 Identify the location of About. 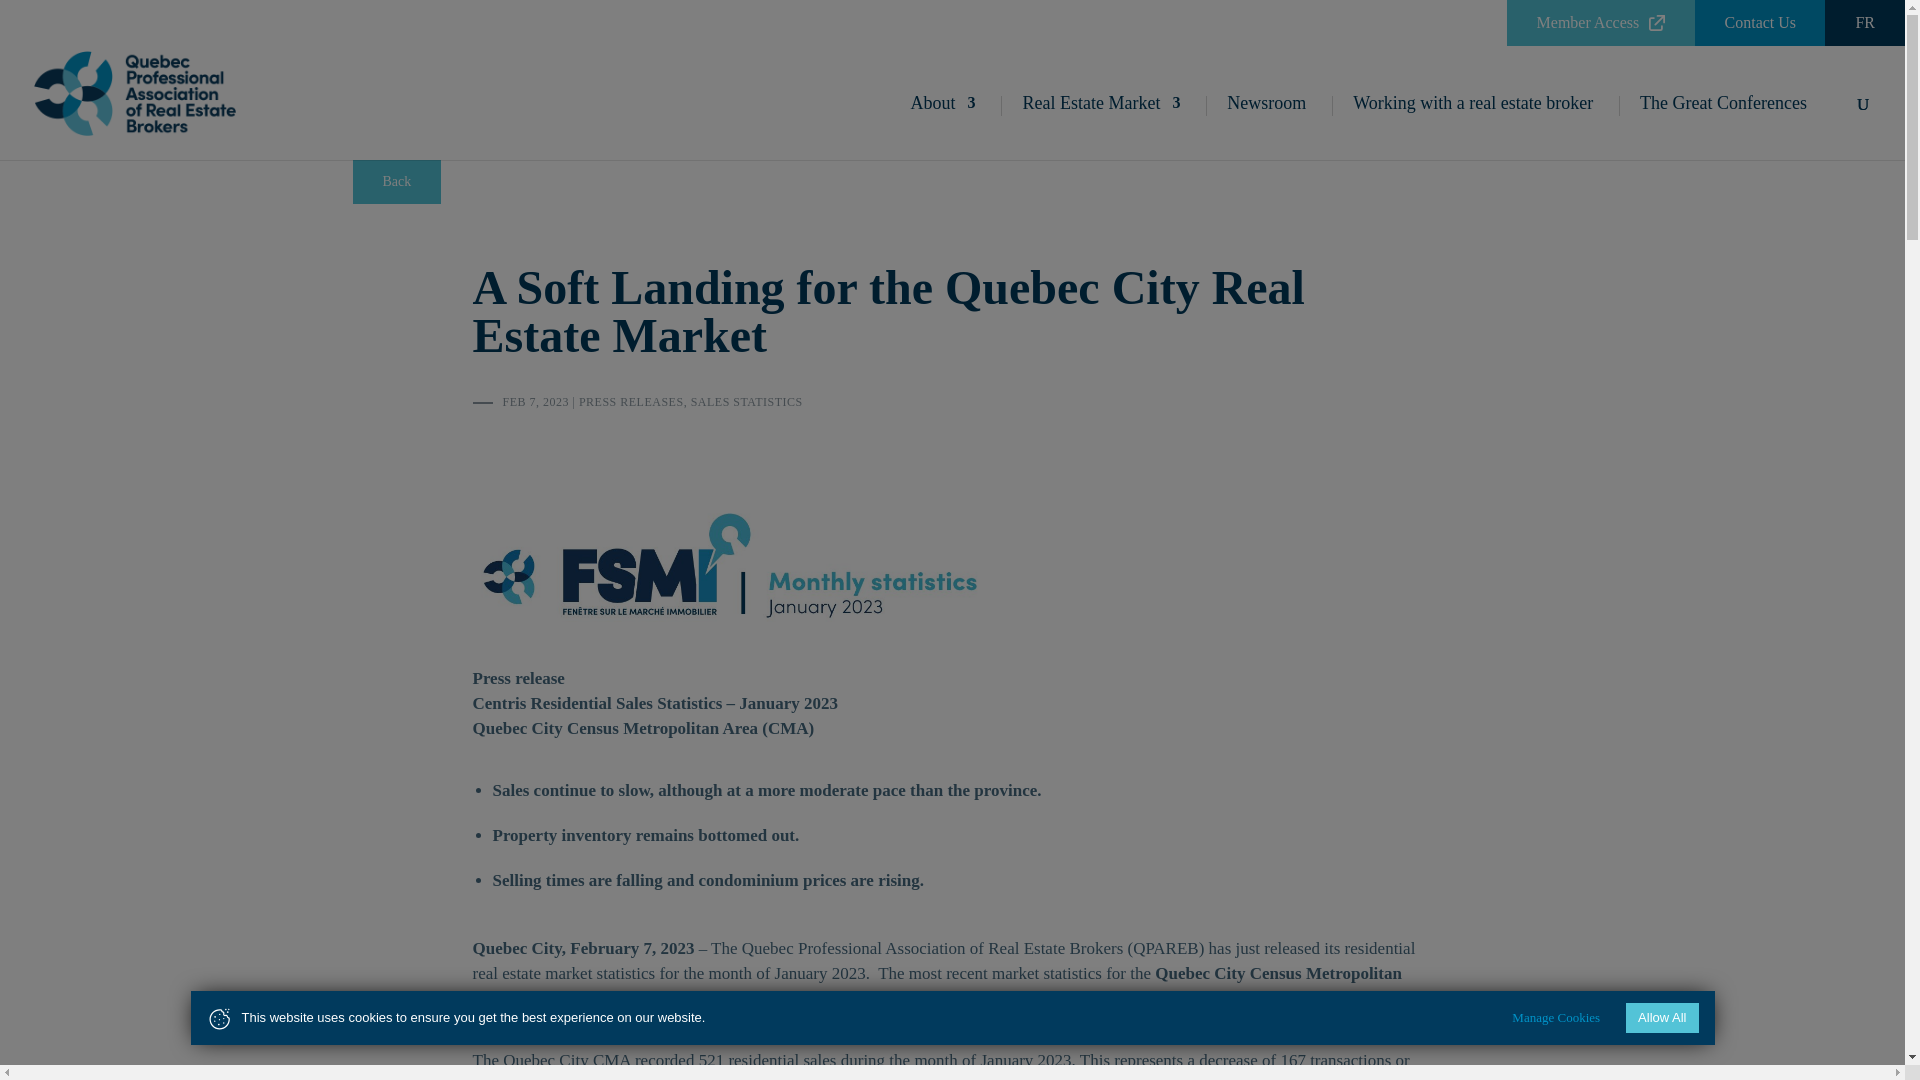
(942, 128).